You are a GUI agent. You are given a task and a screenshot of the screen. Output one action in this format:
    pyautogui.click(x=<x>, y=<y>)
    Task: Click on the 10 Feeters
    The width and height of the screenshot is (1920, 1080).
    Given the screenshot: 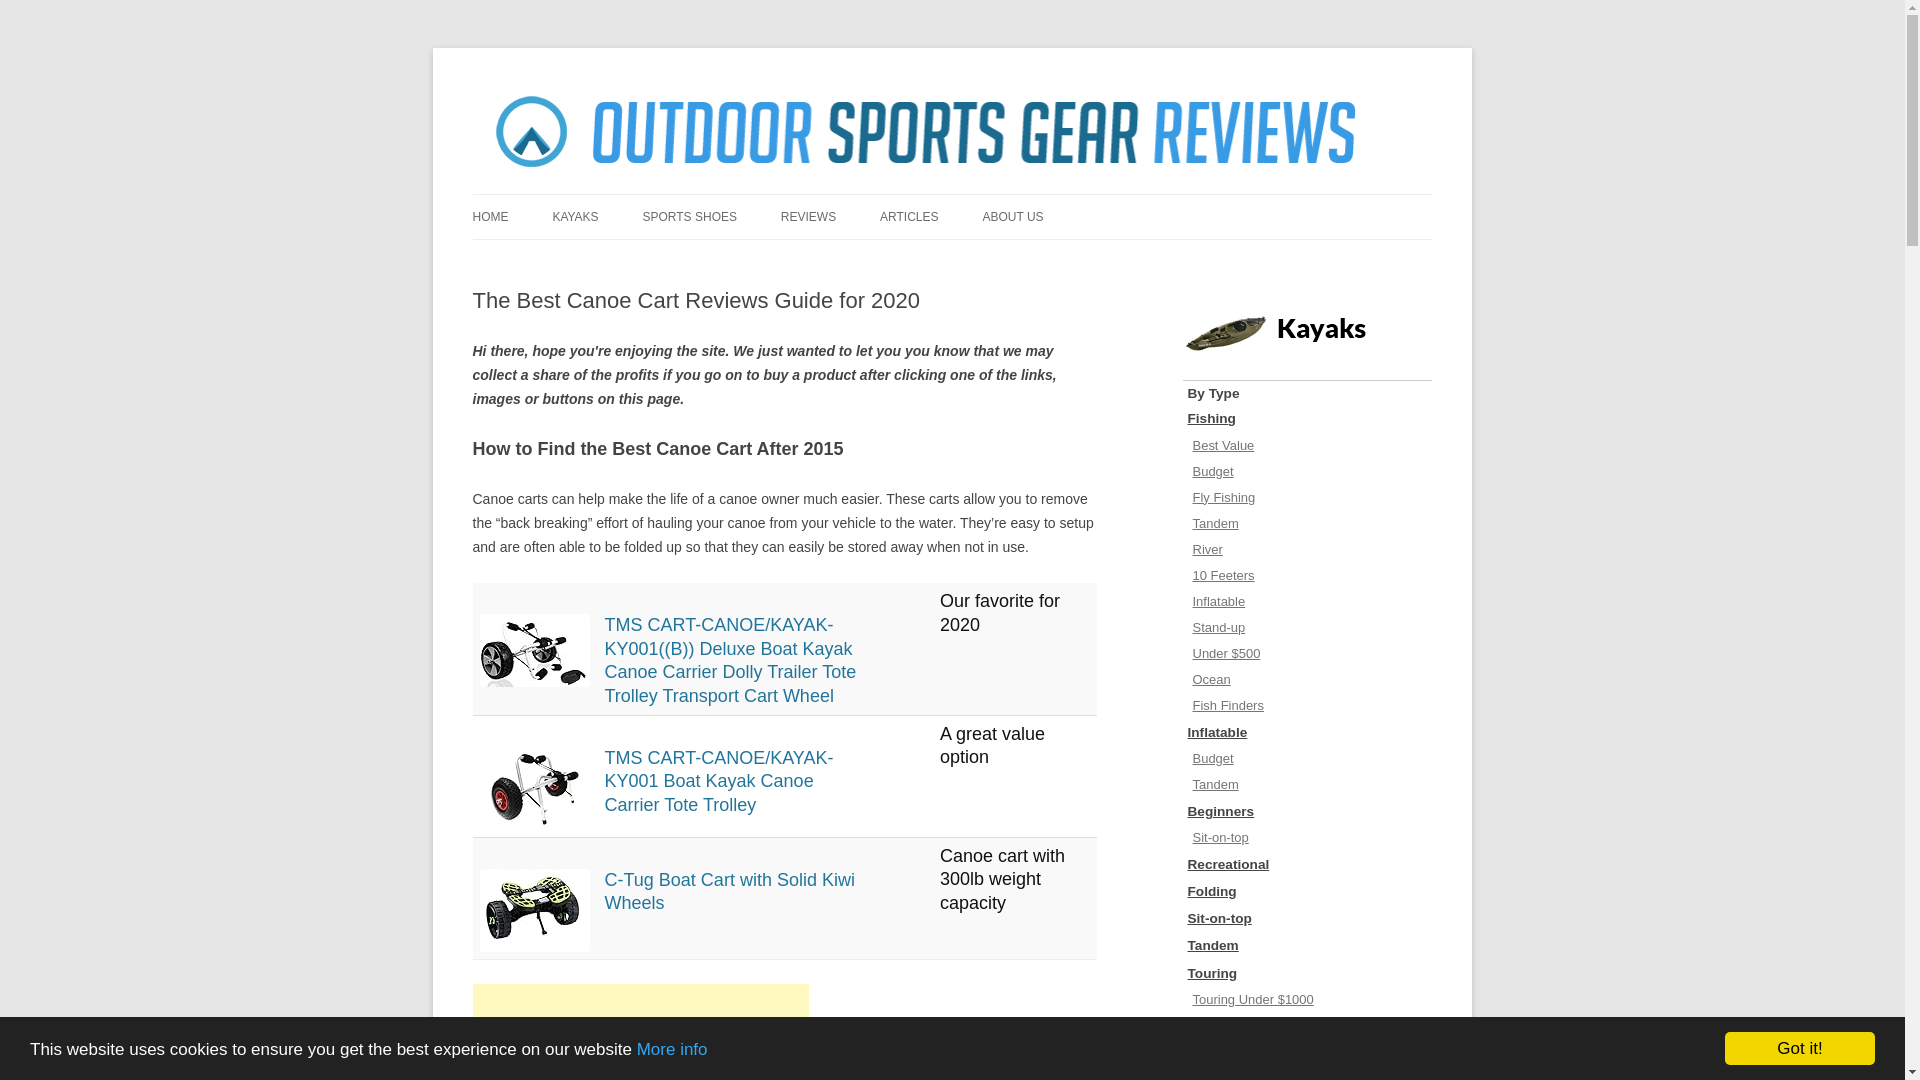 What is the action you would take?
    pyautogui.click(x=1307, y=576)
    